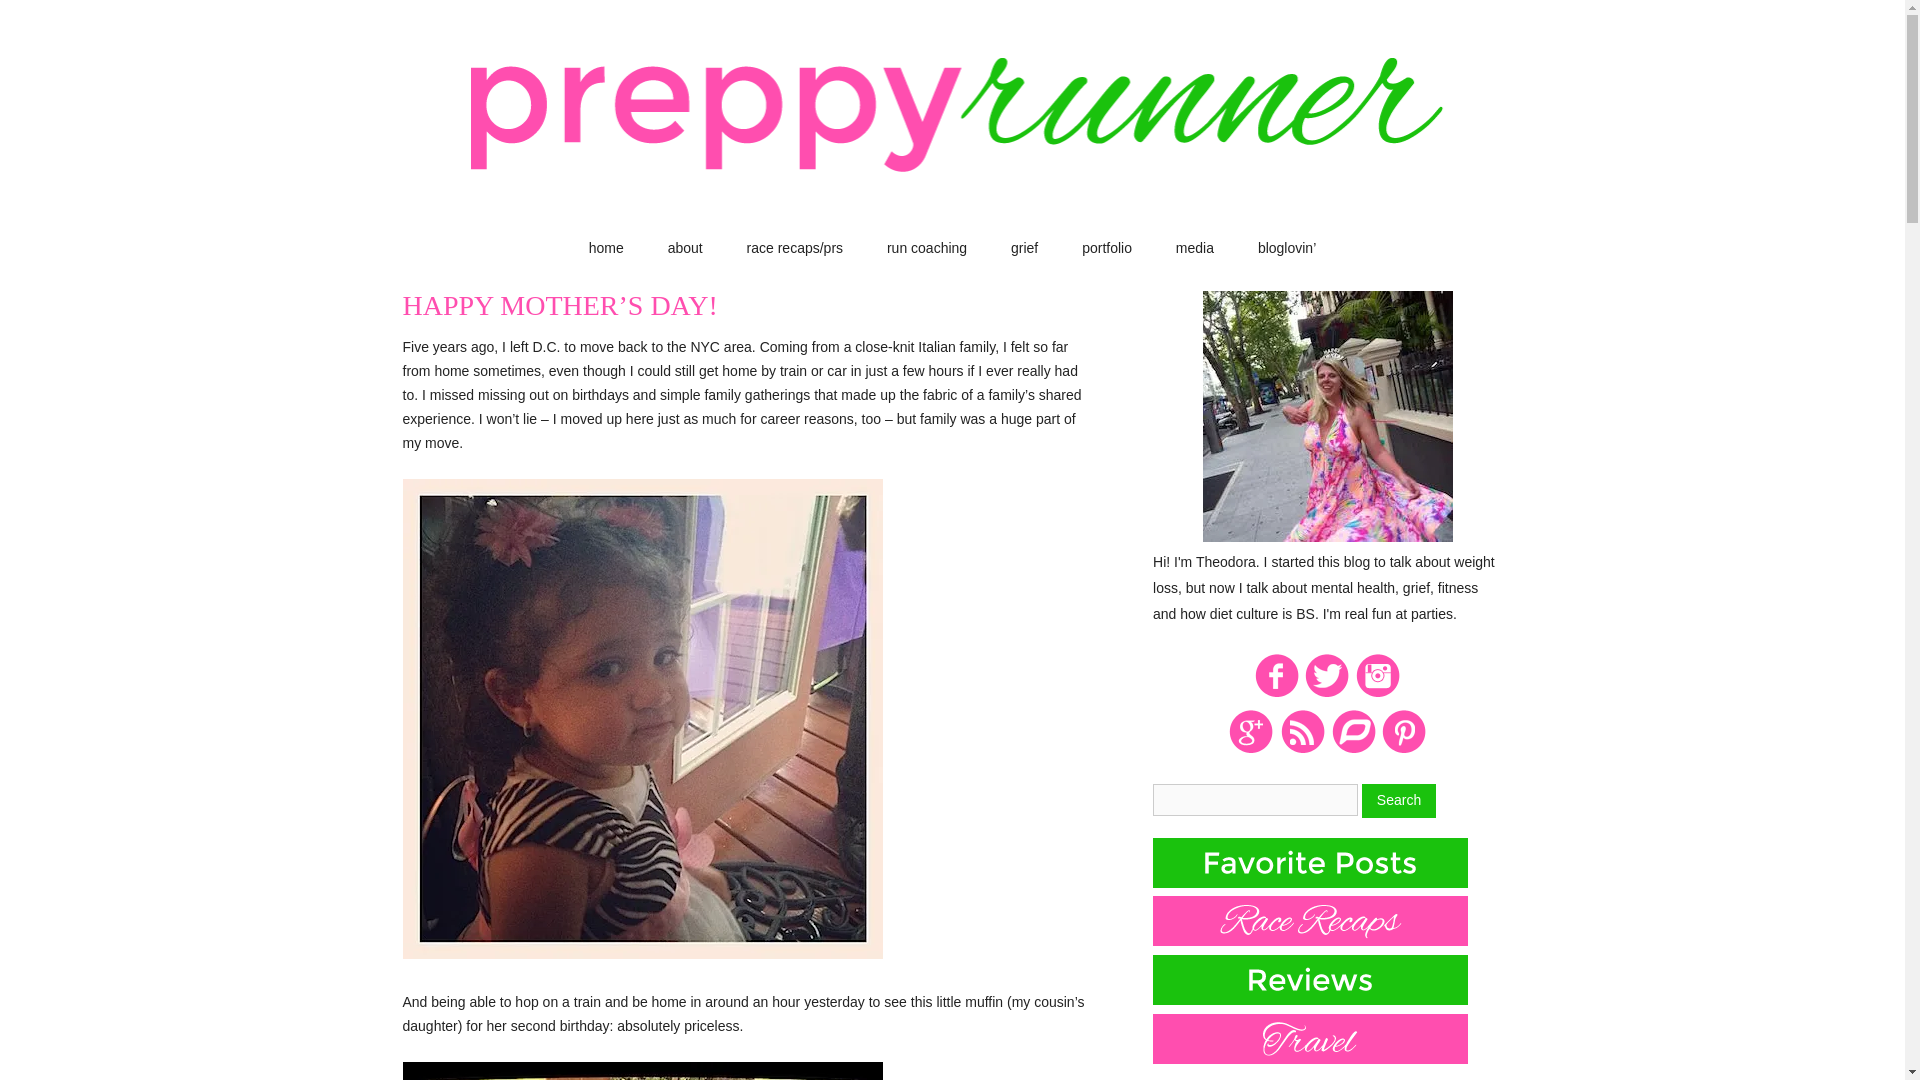 This screenshot has height=1080, width=1920. What do you see at coordinates (606, 248) in the screenshot?
I see `home` at bounding box center [606, 248].